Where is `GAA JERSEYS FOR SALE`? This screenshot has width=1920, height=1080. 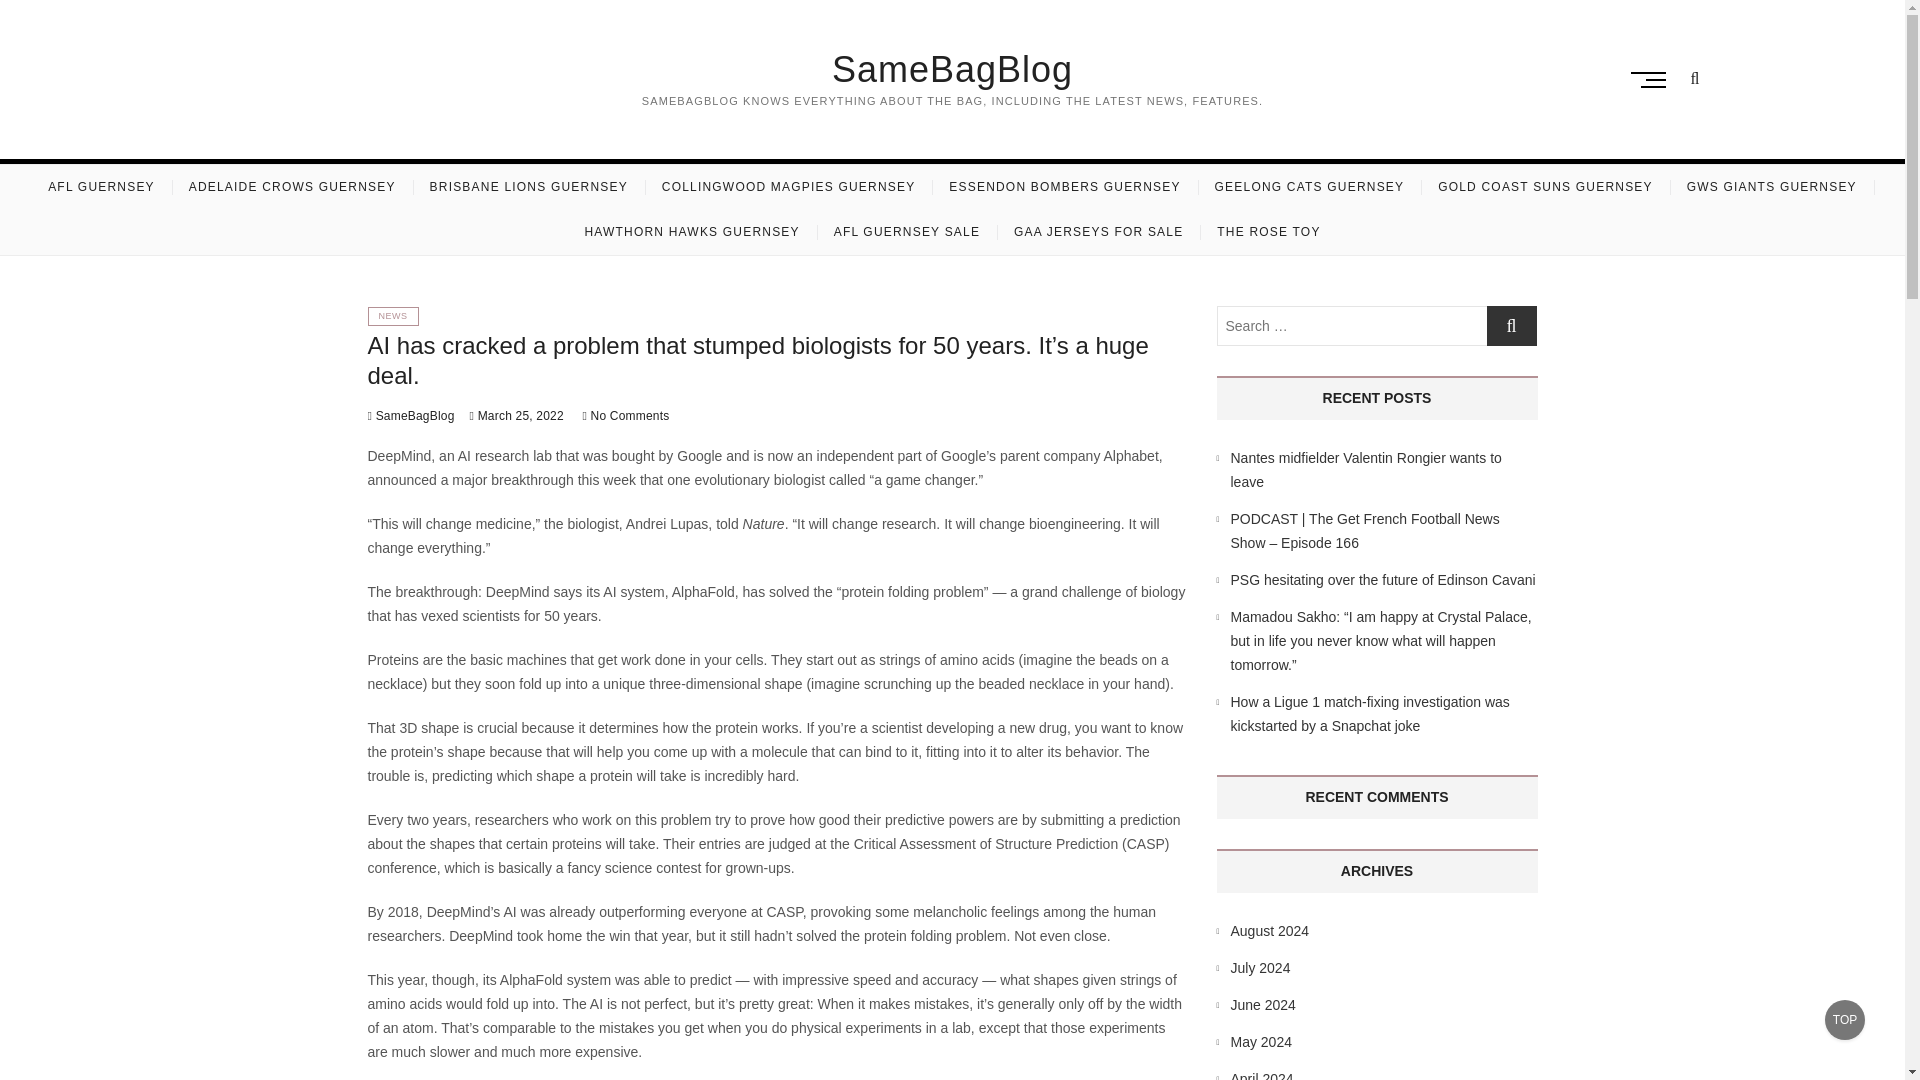
GAA JERSEYS FOR SALE is located at coordinates (1098, 232).